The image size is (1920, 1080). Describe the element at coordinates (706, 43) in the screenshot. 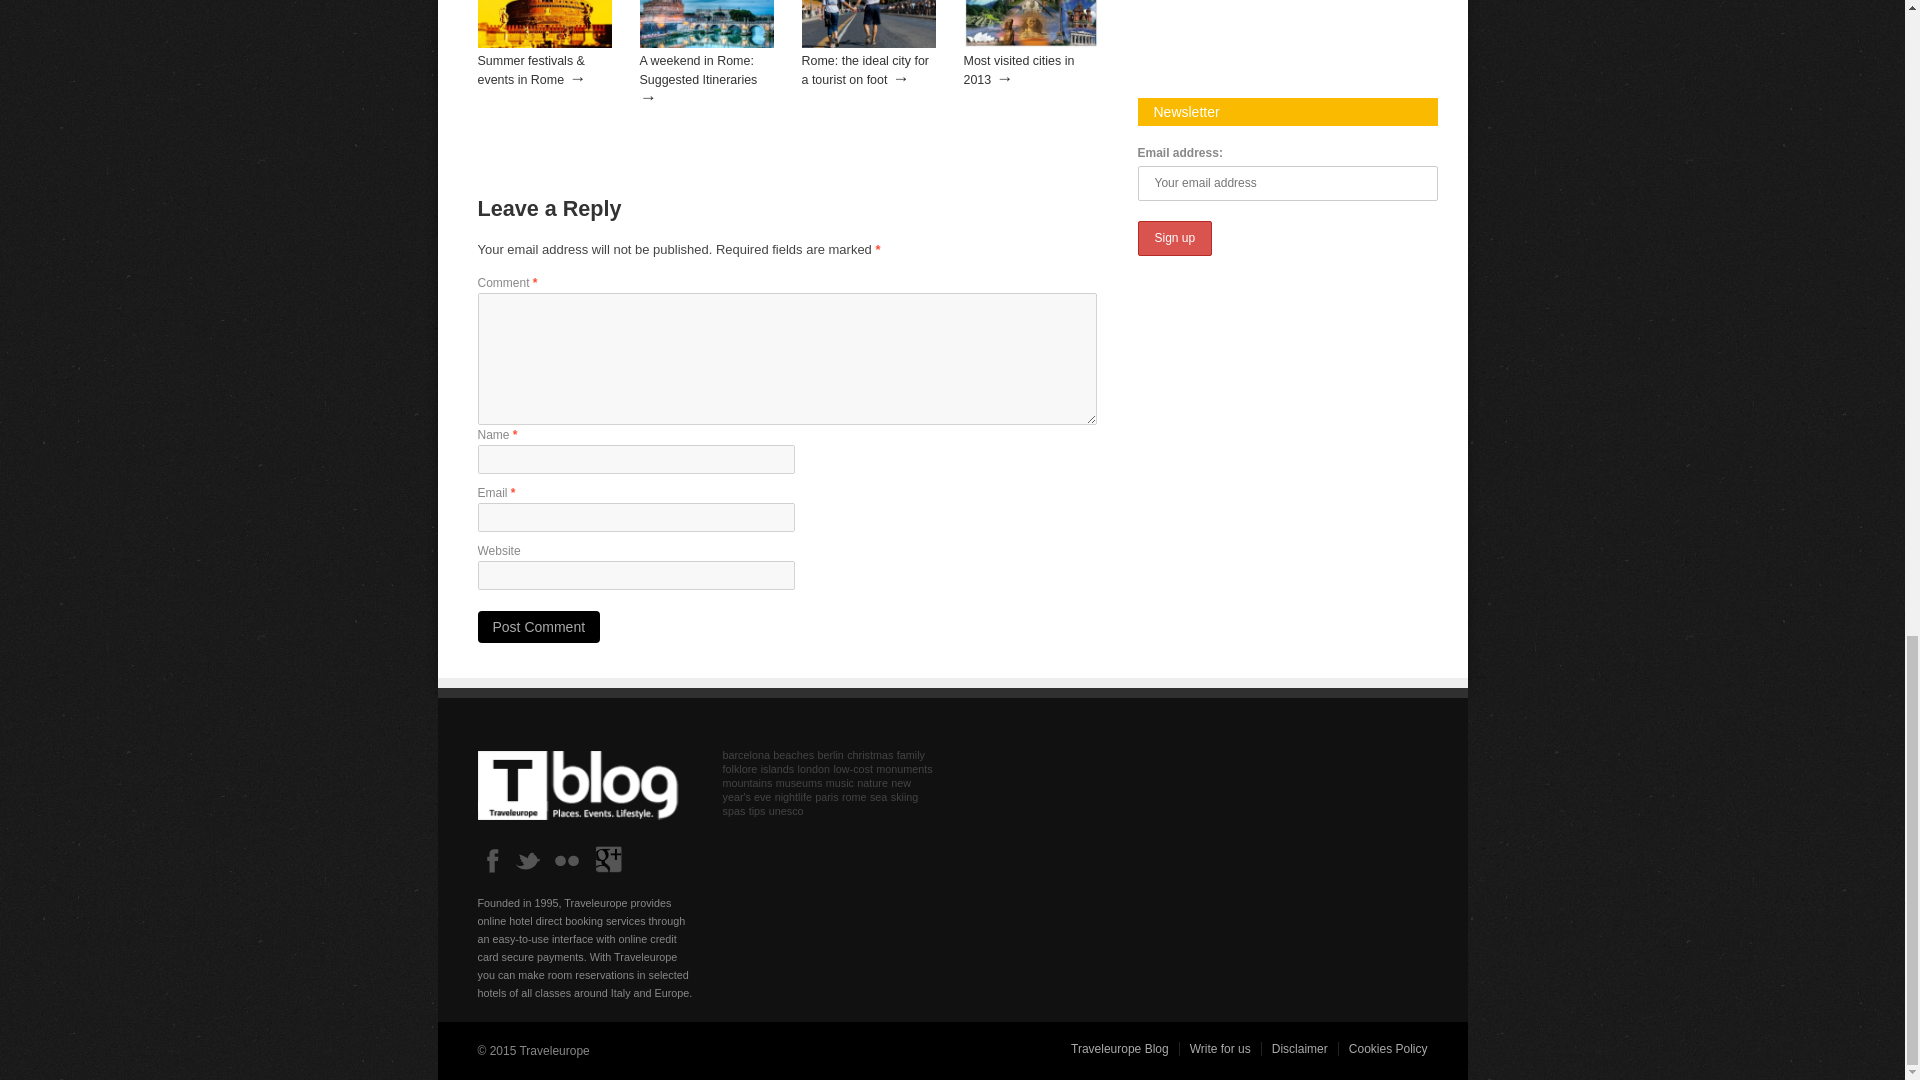

I see `A weekend in Rome: Suggested Itineraries` at that location.